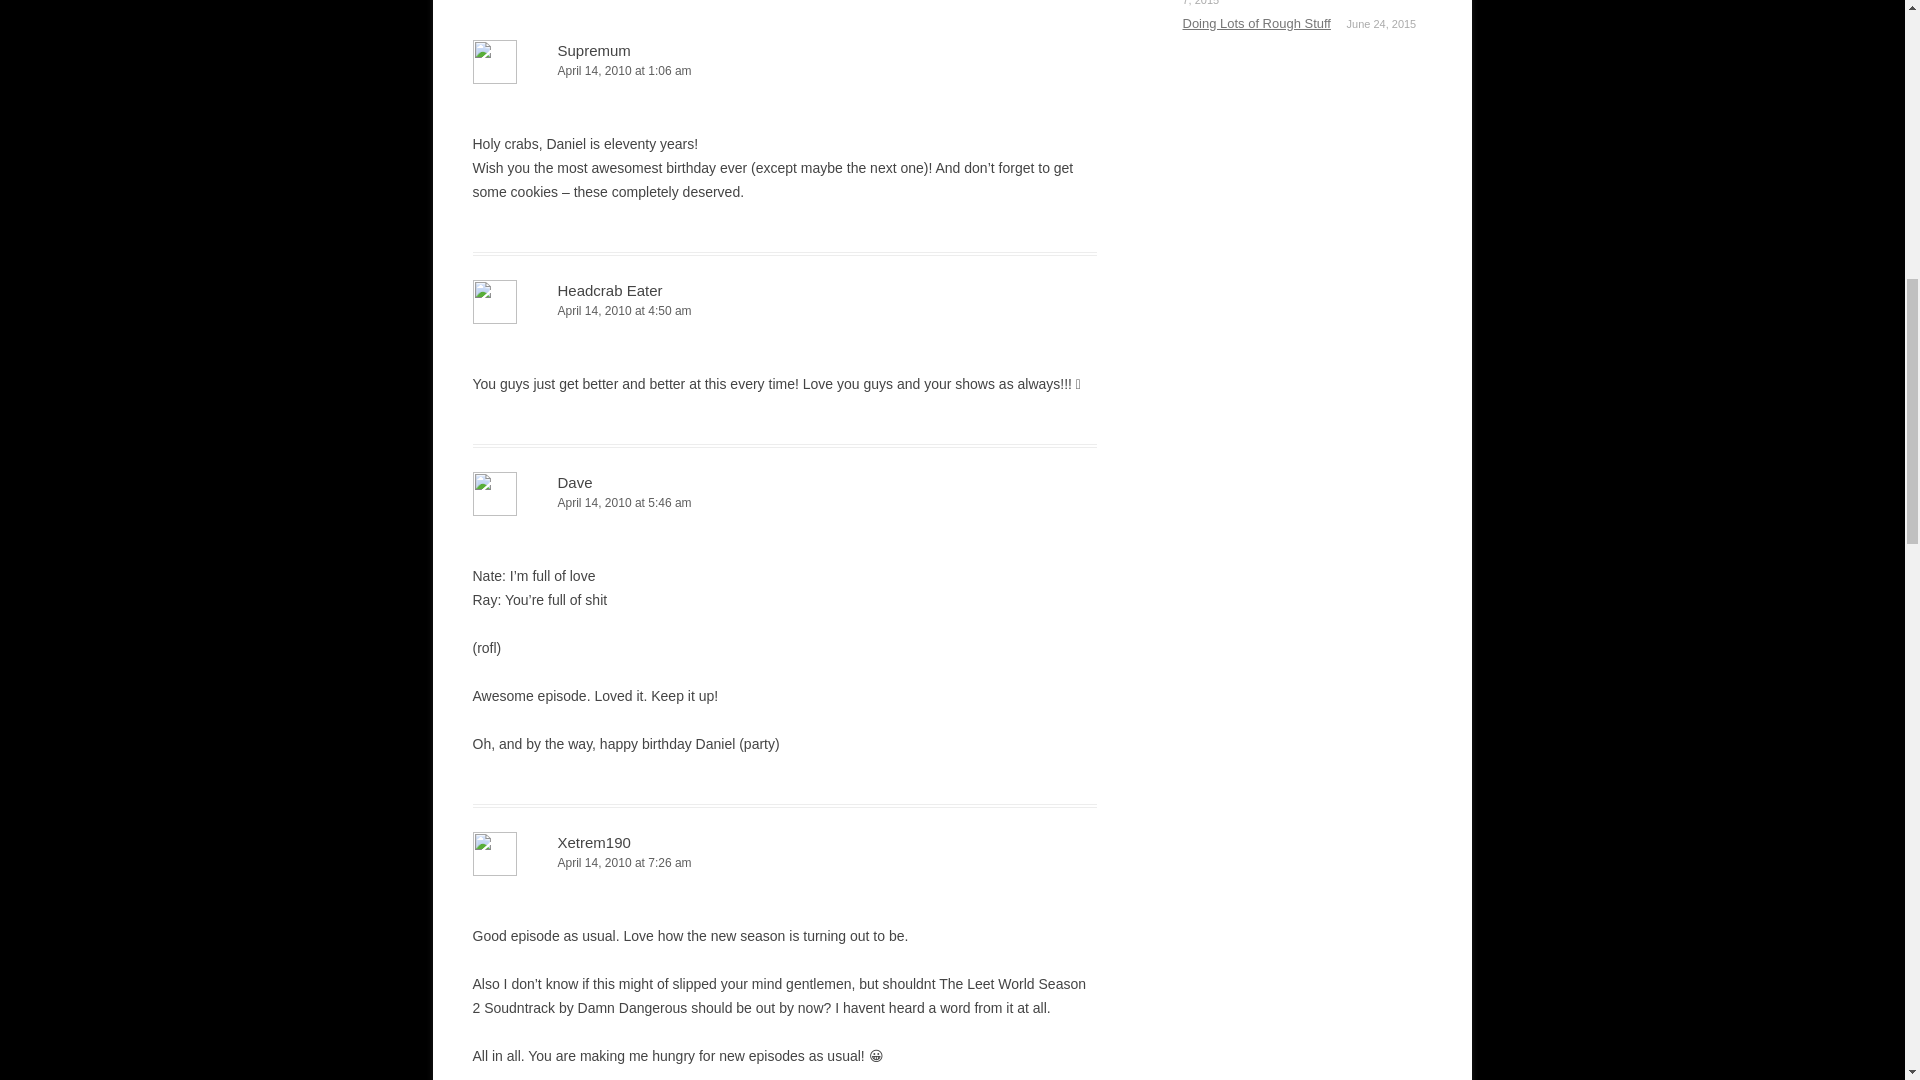 The width and height of the screenshot is (1920, 1080). What do you see at coordinates (784, 863) in the screenshot?
I see `April 14, 2010 at 7:26 am` at bounding box center [784, 863].